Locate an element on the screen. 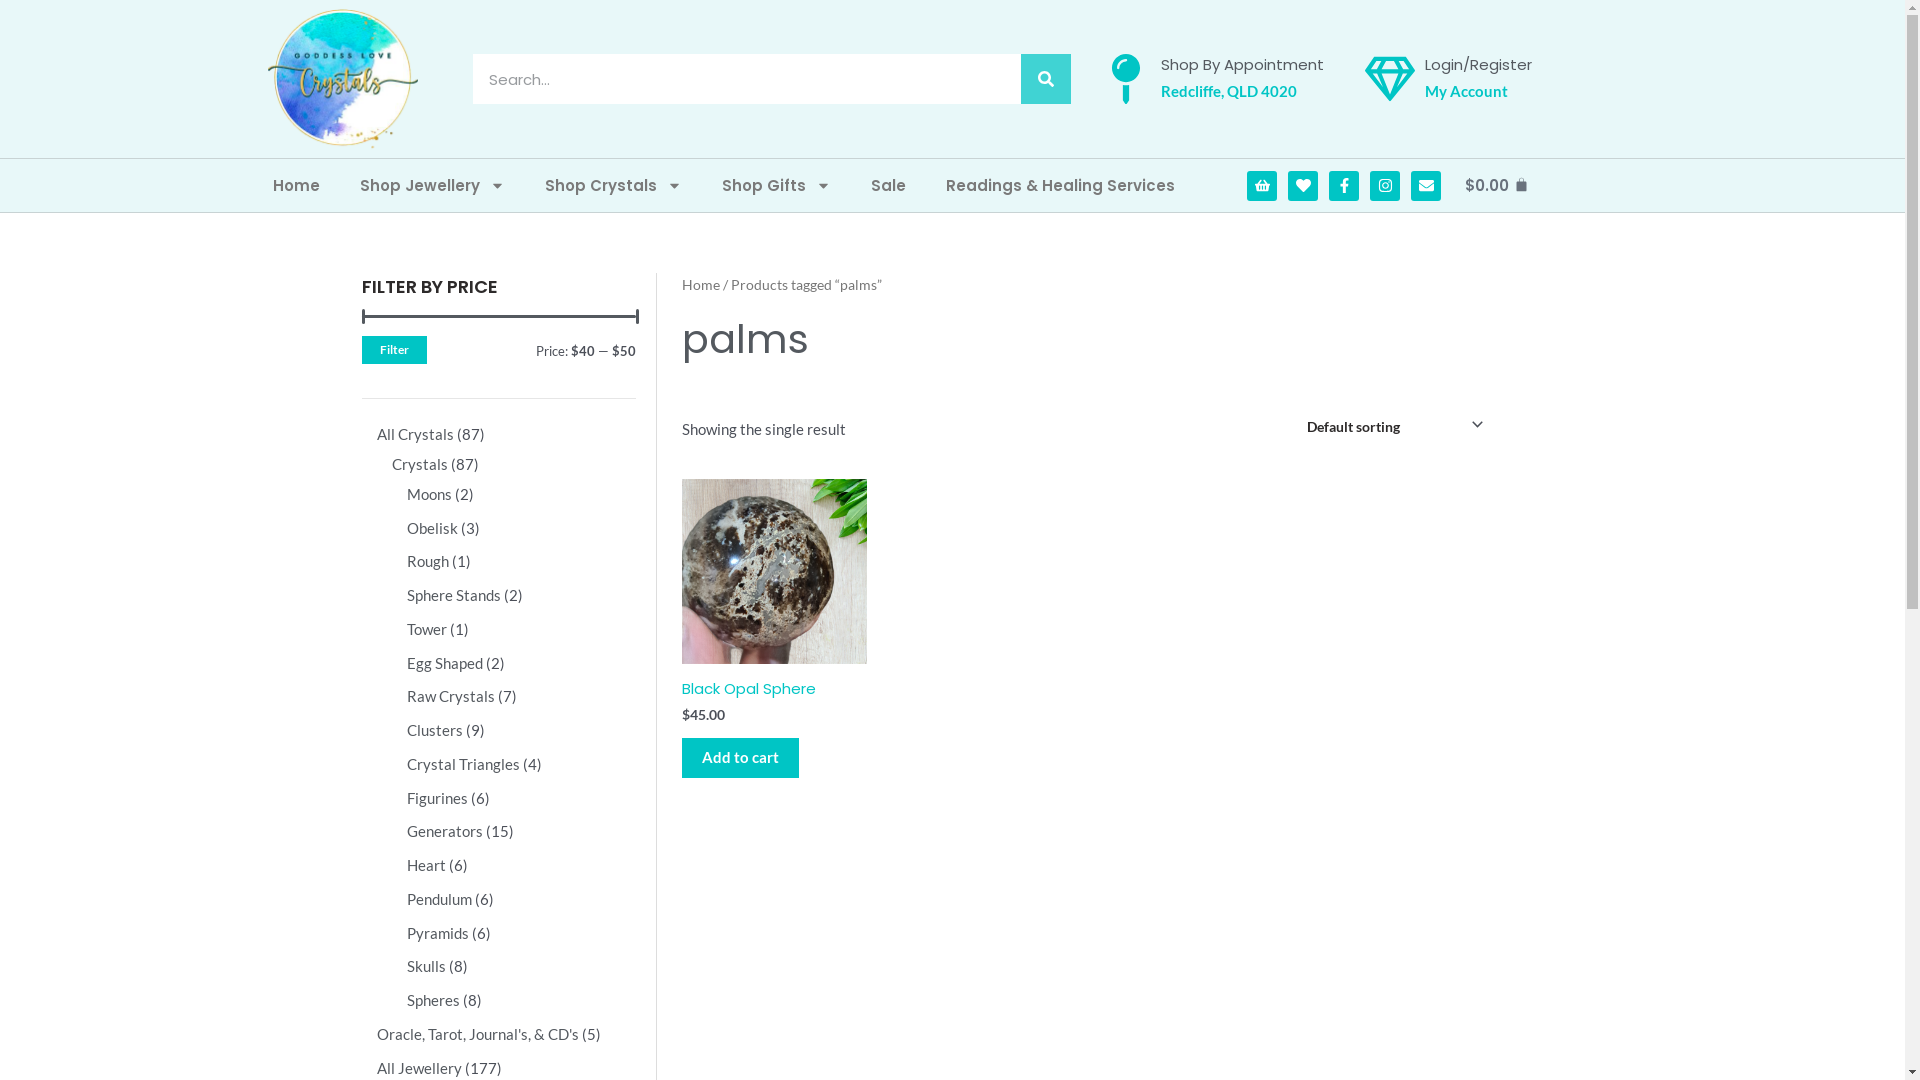 The width and height of the screenshot is (1920, 1080). $0.00
Cart is located at coordinates (1497, 186).